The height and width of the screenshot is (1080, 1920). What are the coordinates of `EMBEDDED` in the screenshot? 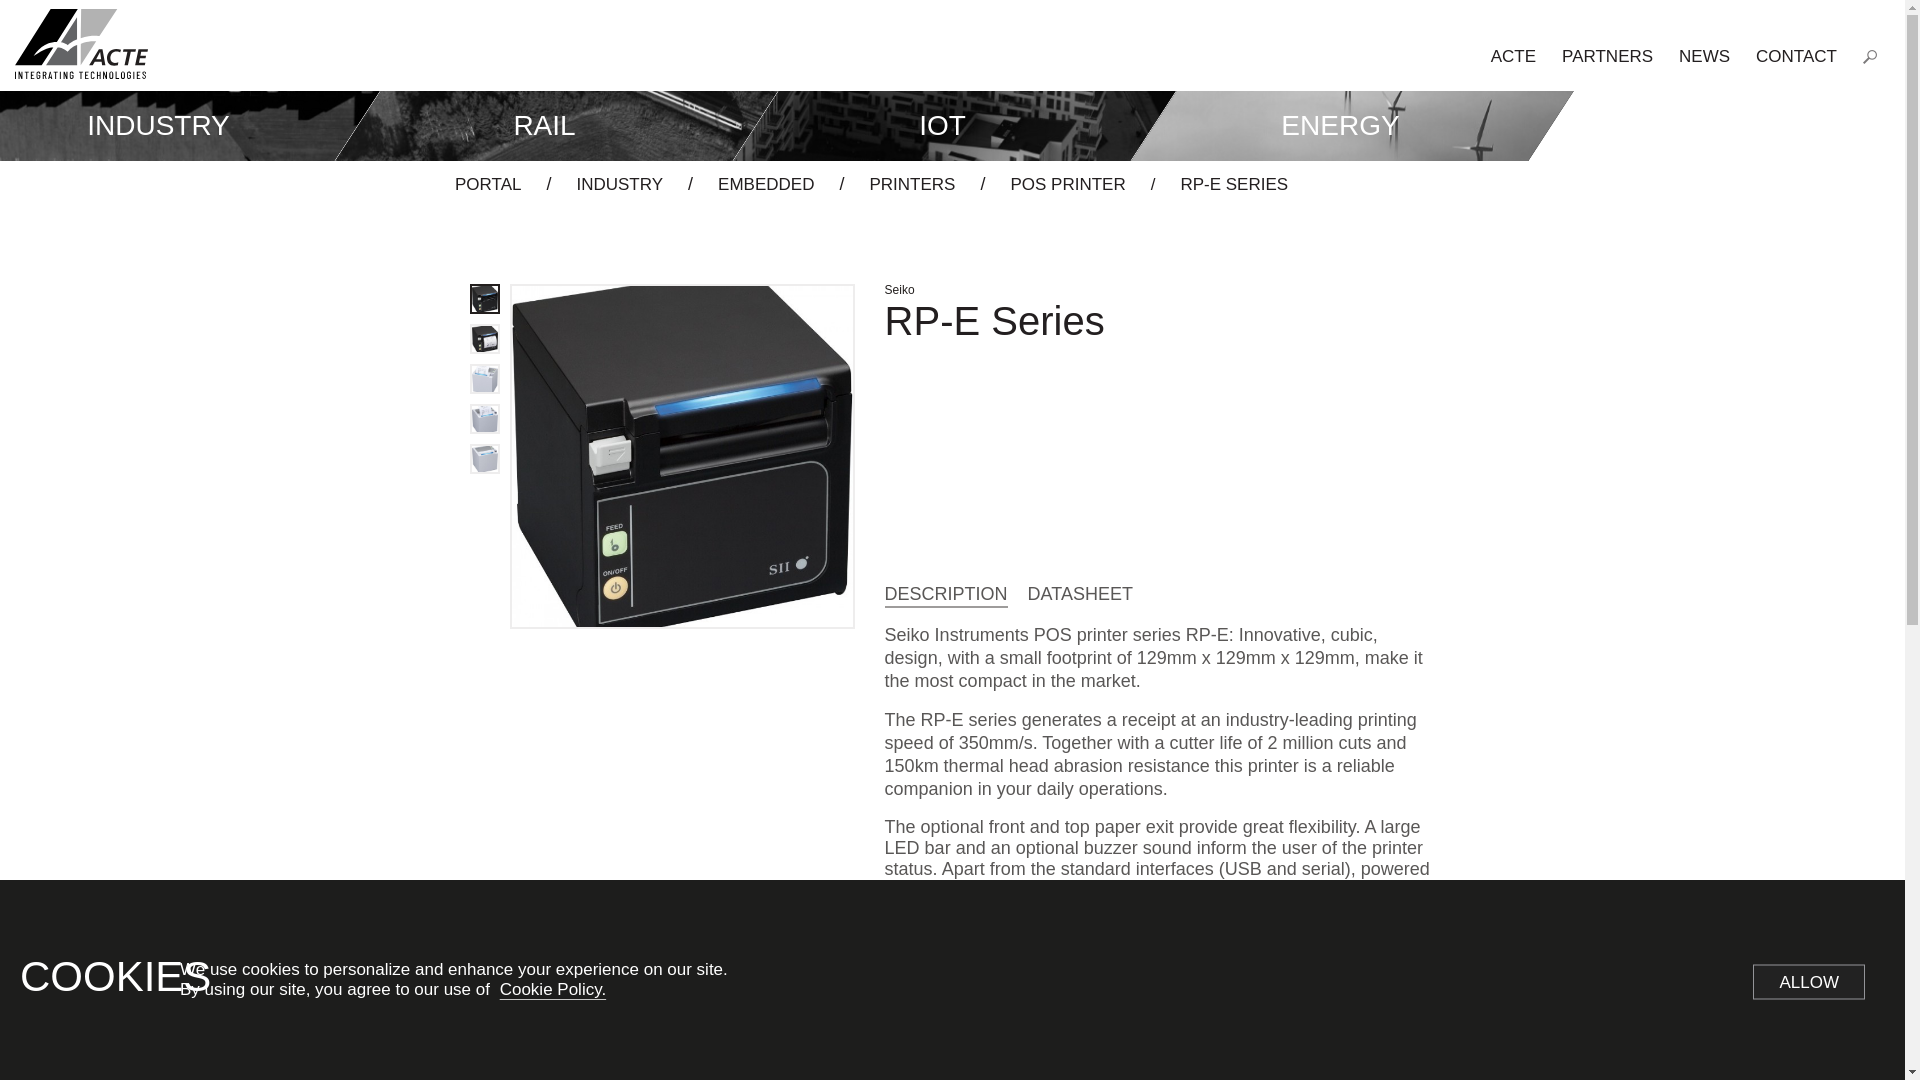 It's located at (766, 184).